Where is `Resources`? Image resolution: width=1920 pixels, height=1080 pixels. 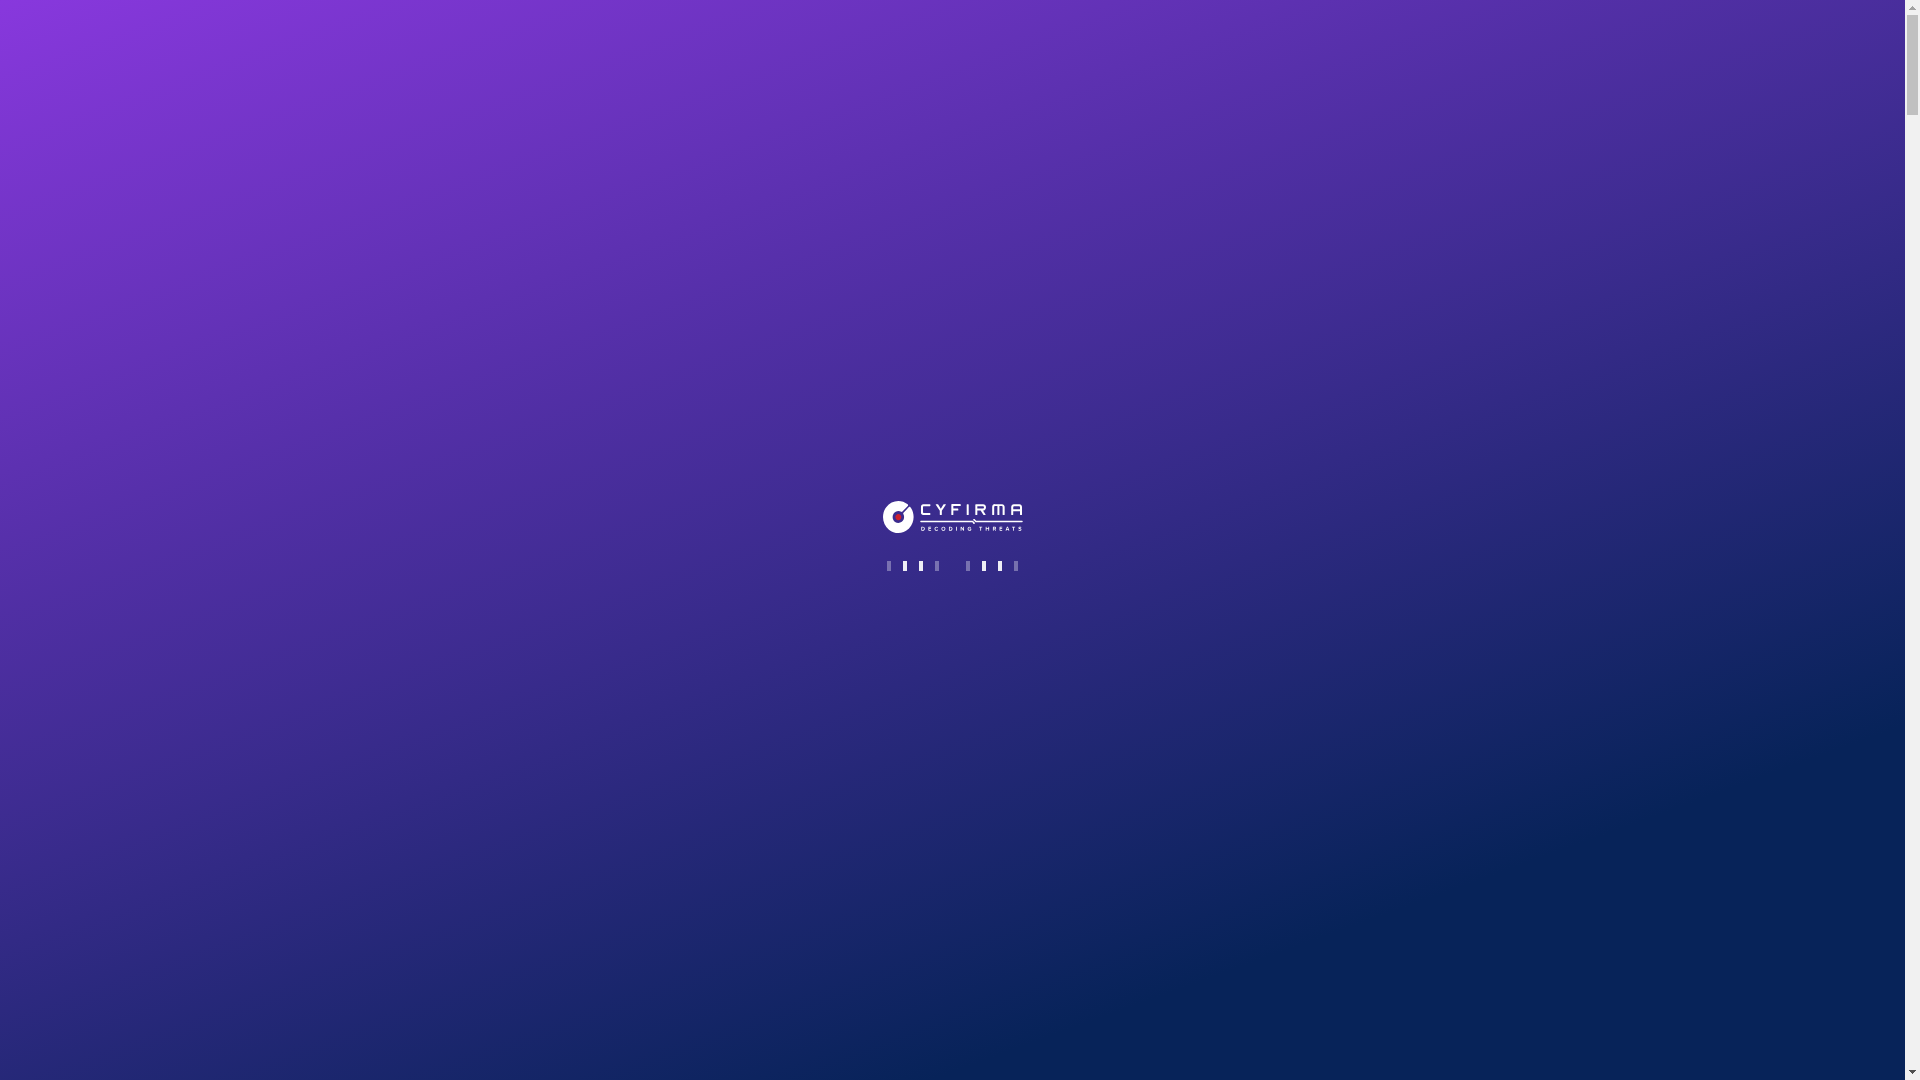 Resources is located at coordinates (854, 38).